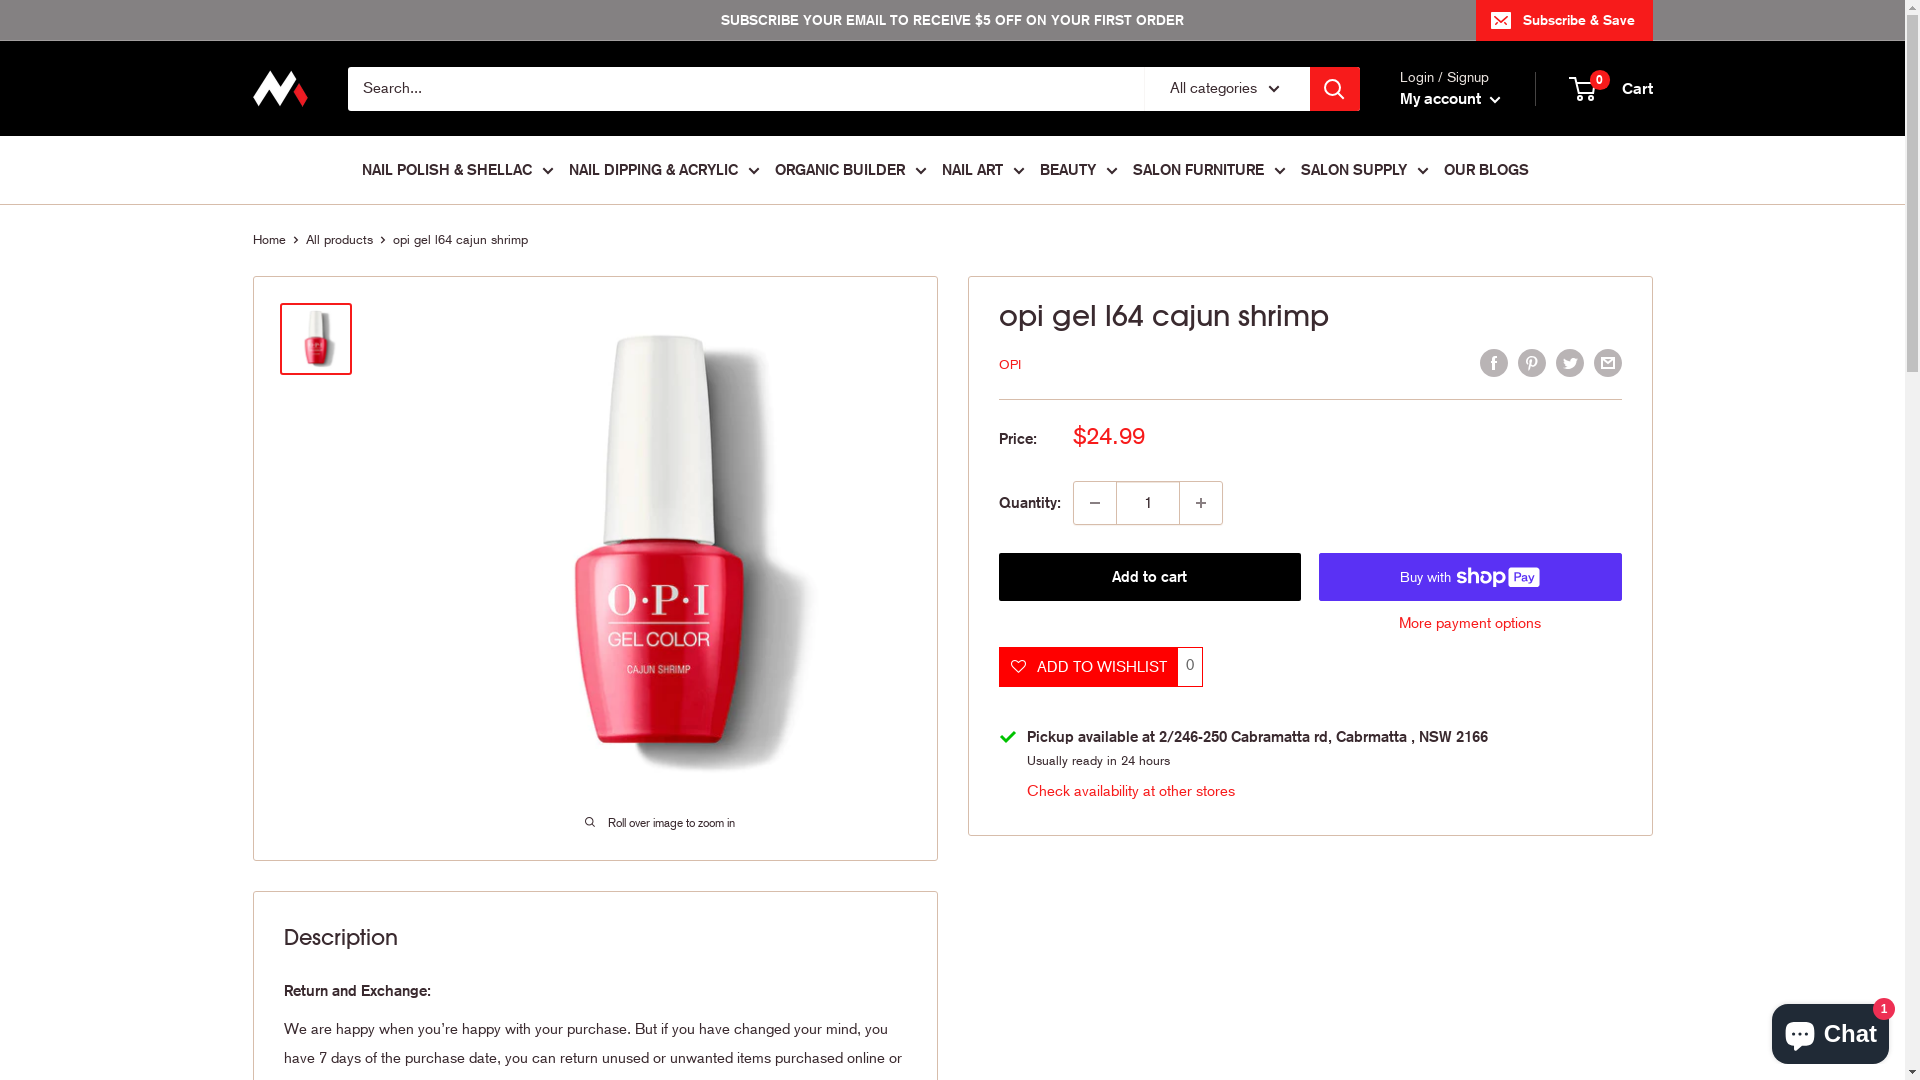 The image size is (1920, 1080). What do you see at coordinates (1564, 20) in the screenshot?
I see `Subscribe & Save` at bounding box center [1564, 20].